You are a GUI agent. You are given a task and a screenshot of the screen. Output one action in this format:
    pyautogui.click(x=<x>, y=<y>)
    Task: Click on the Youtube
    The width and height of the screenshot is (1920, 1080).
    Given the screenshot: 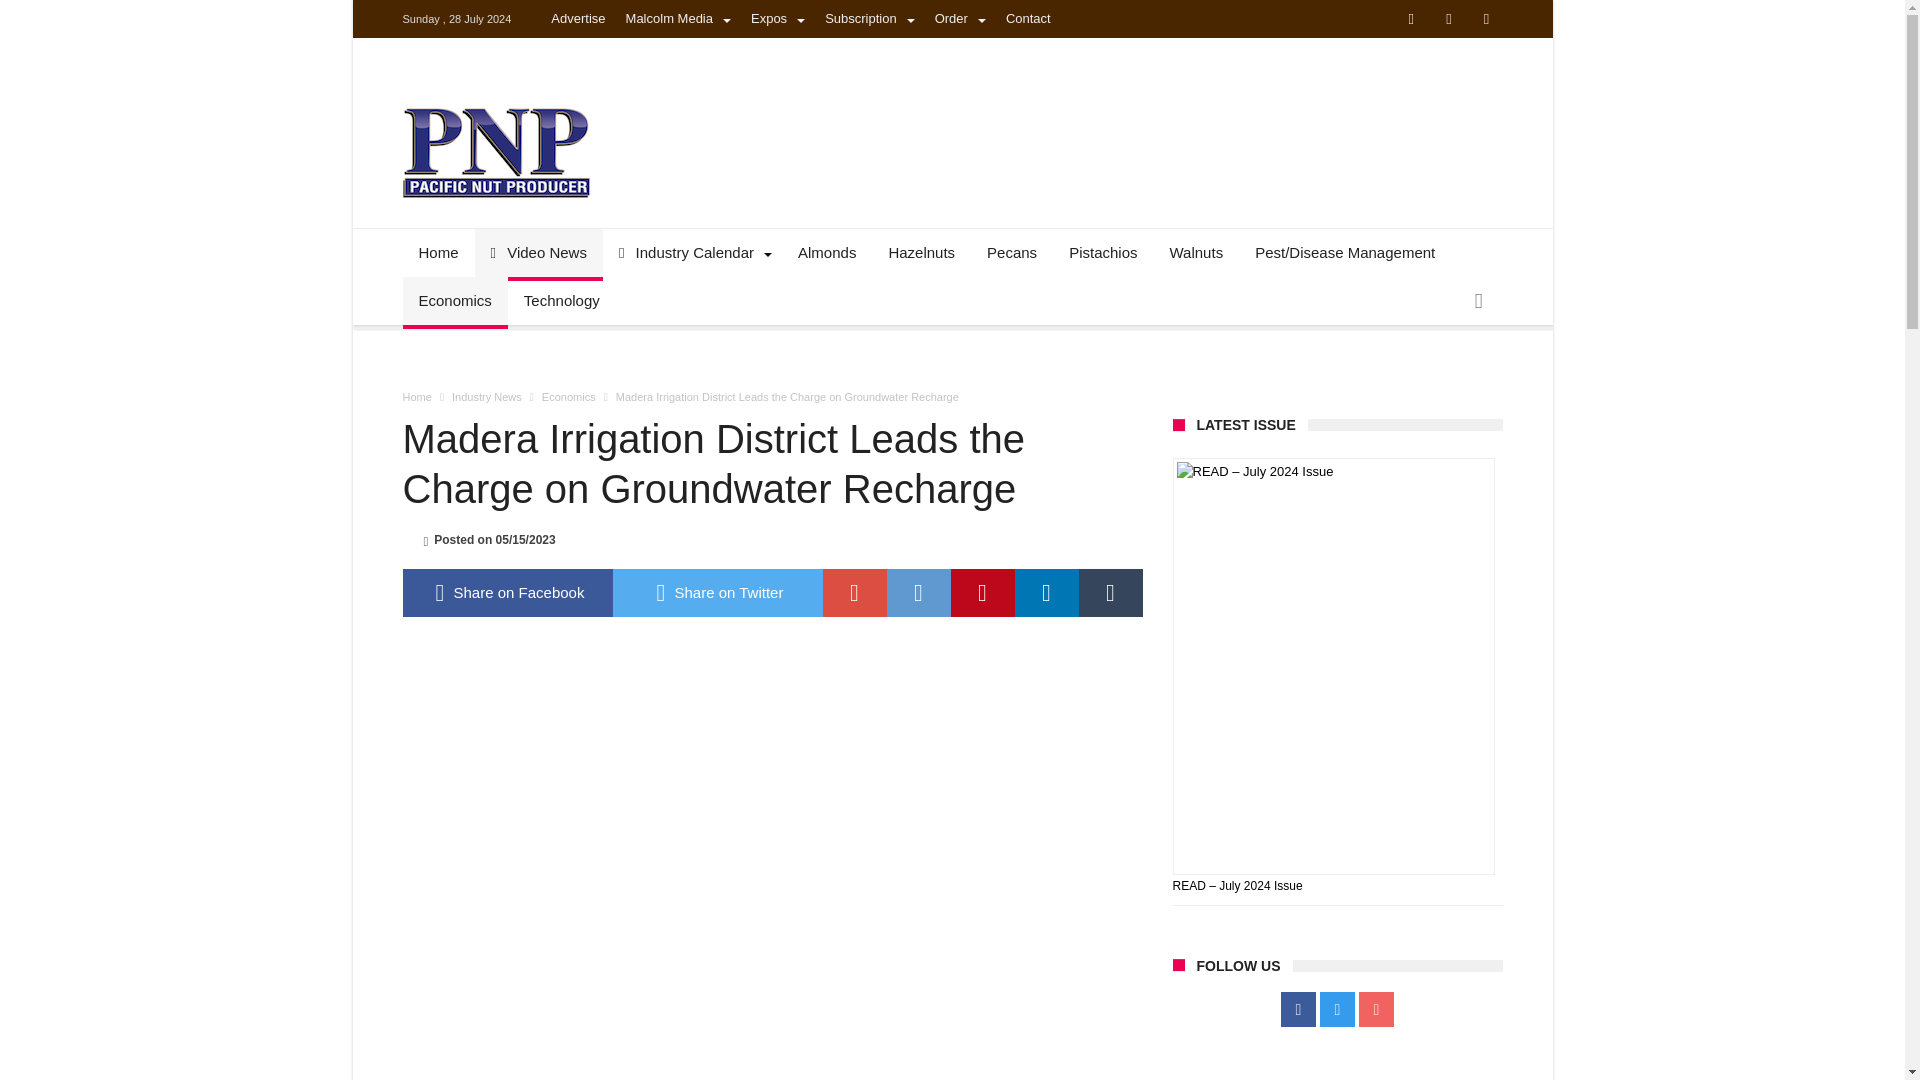 What is the action you would take?
    pyautogui.click(x=1486, y=20)
    